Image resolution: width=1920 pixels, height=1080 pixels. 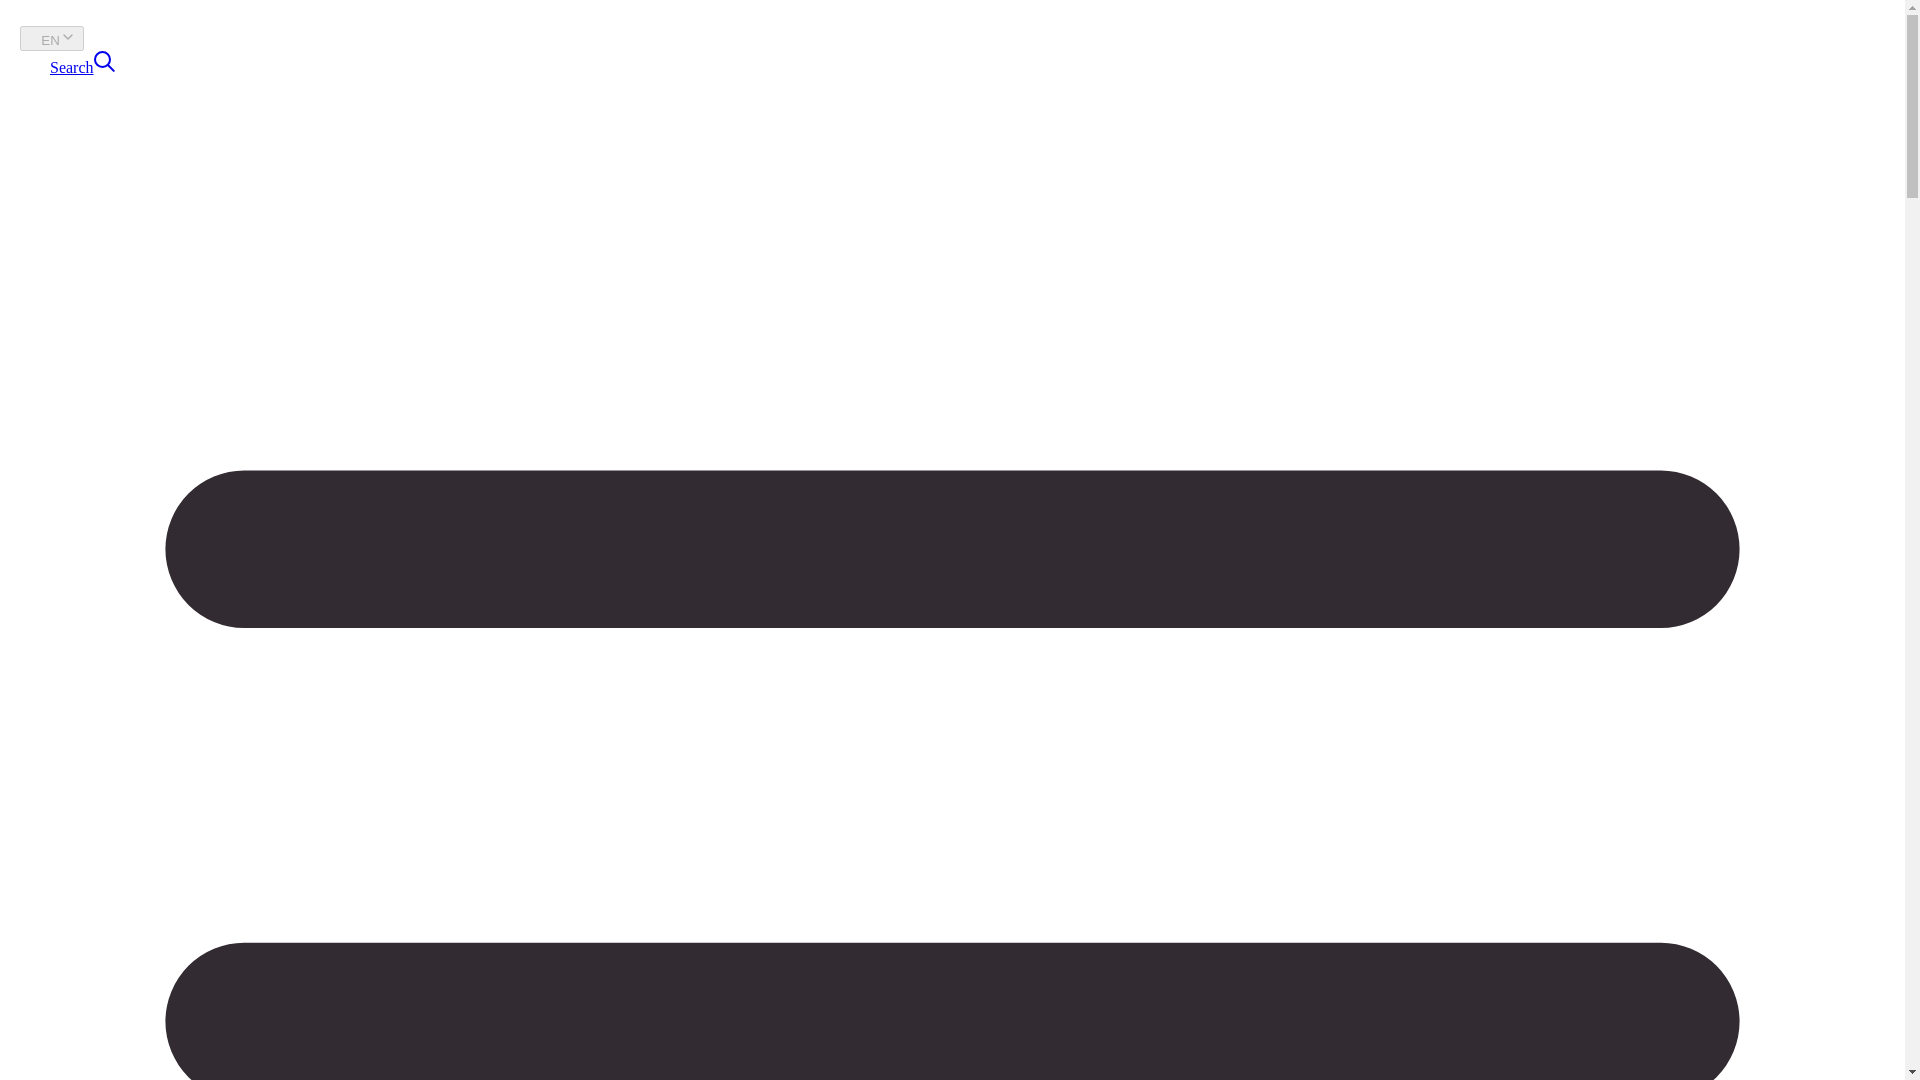 I want to click on EN, so click(x=52, y=38).